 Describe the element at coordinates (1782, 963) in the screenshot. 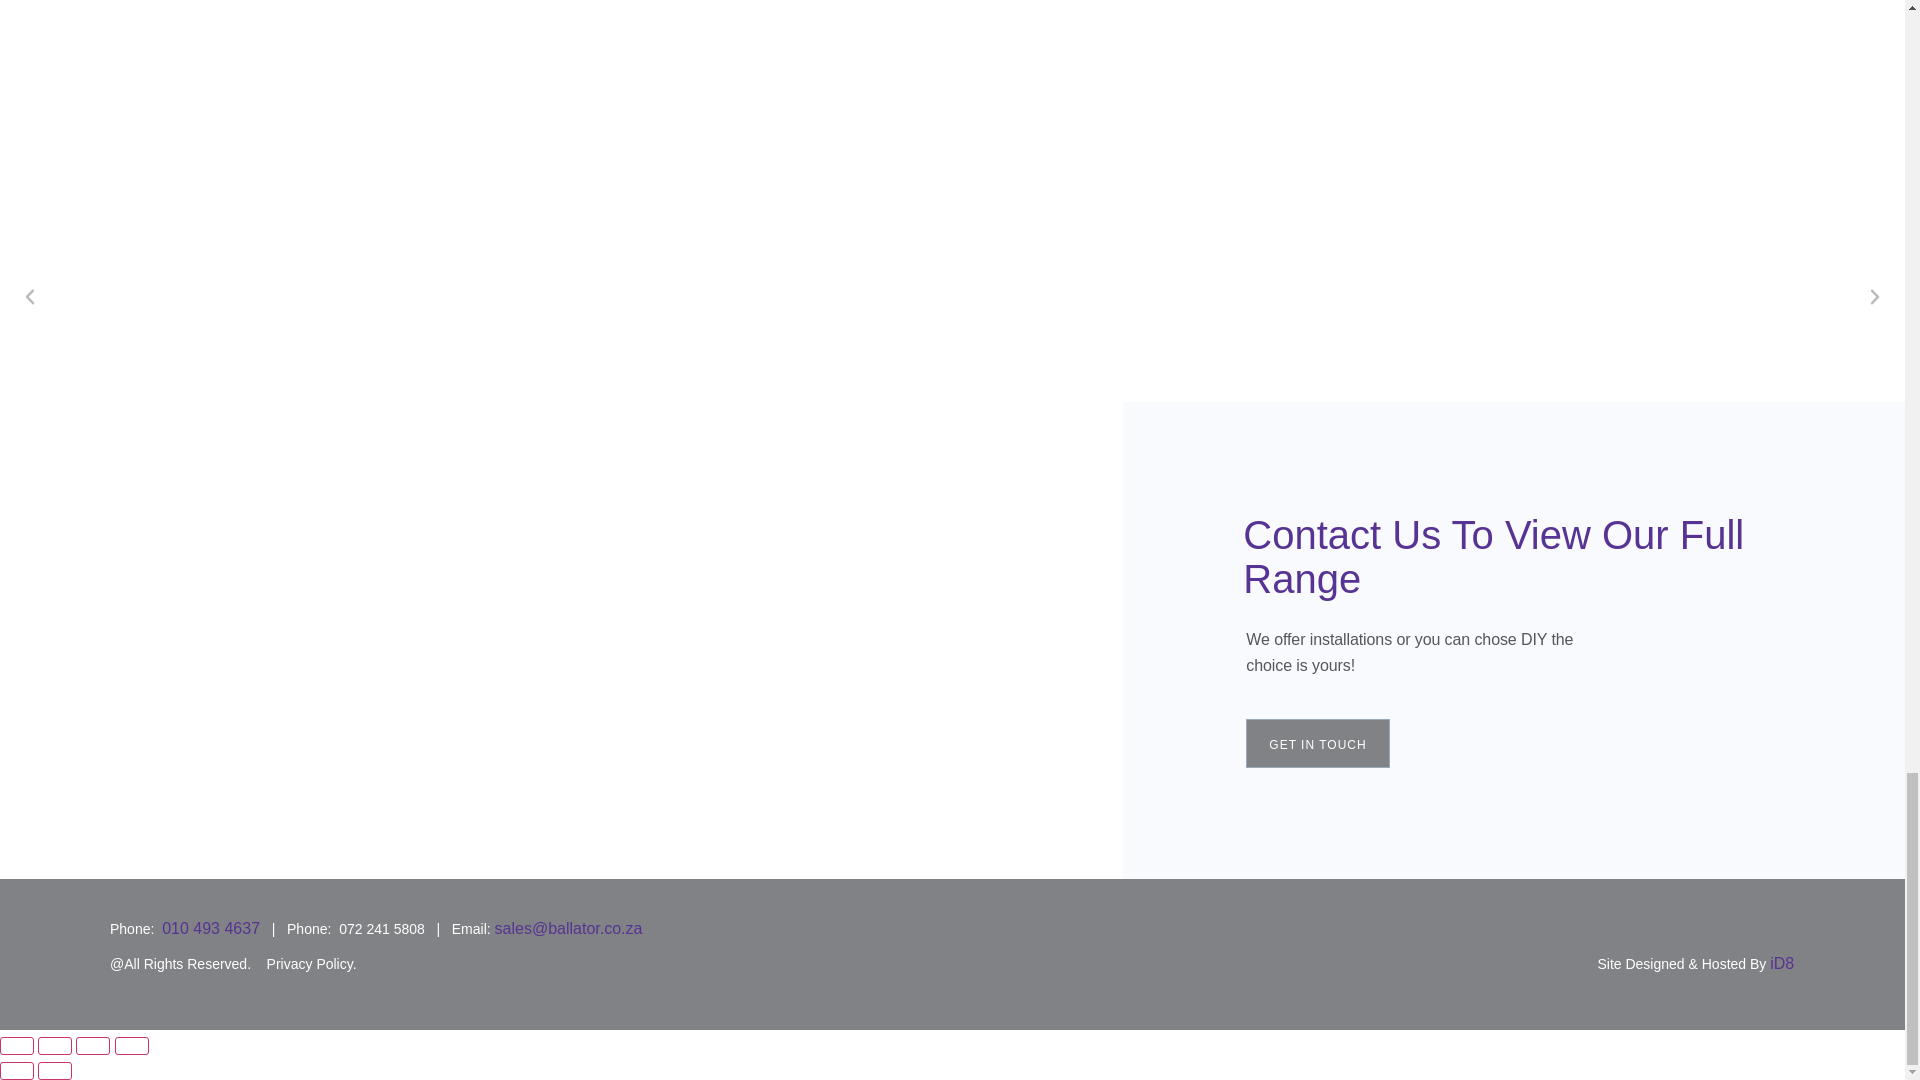

I see `iD8` at that location.